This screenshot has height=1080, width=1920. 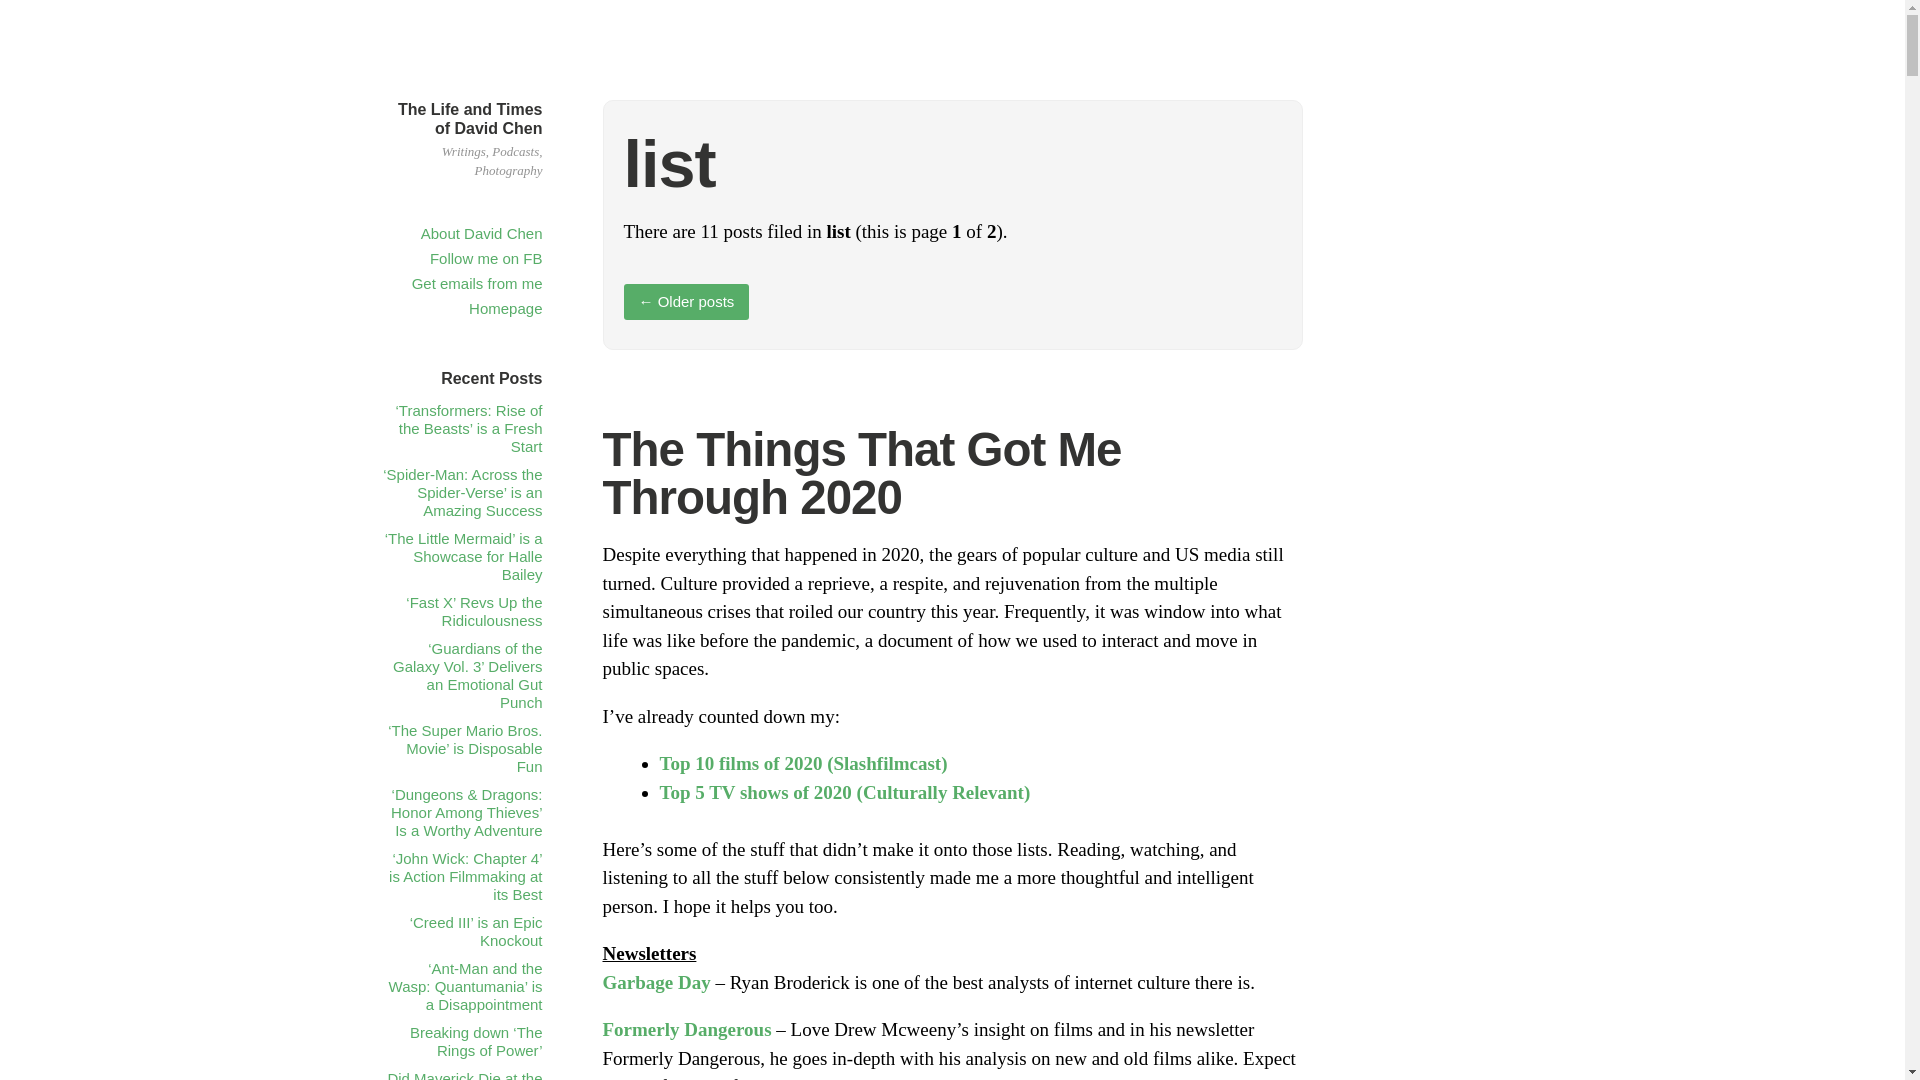 I want to click on Follow me on FB, so click(x=486, y=258).